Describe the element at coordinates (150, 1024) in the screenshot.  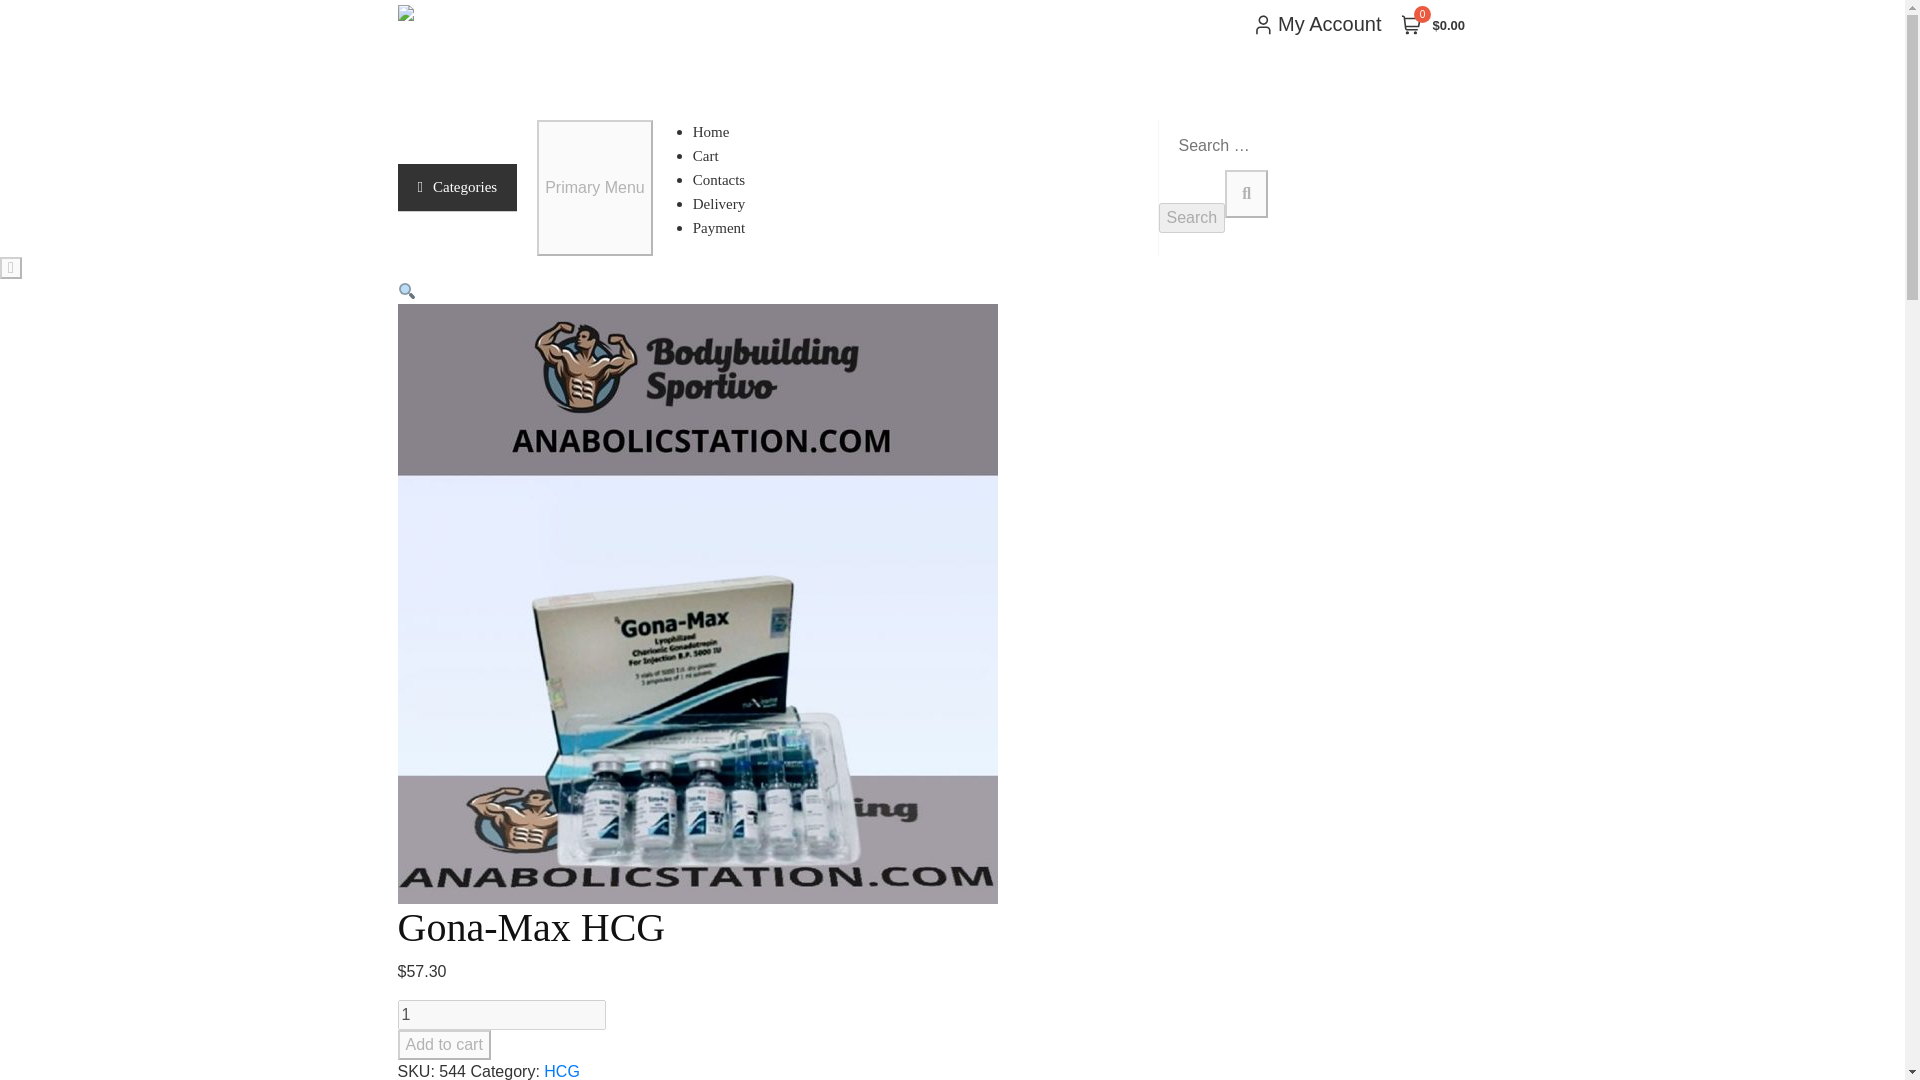
I see `HelpCrunch` at that location.